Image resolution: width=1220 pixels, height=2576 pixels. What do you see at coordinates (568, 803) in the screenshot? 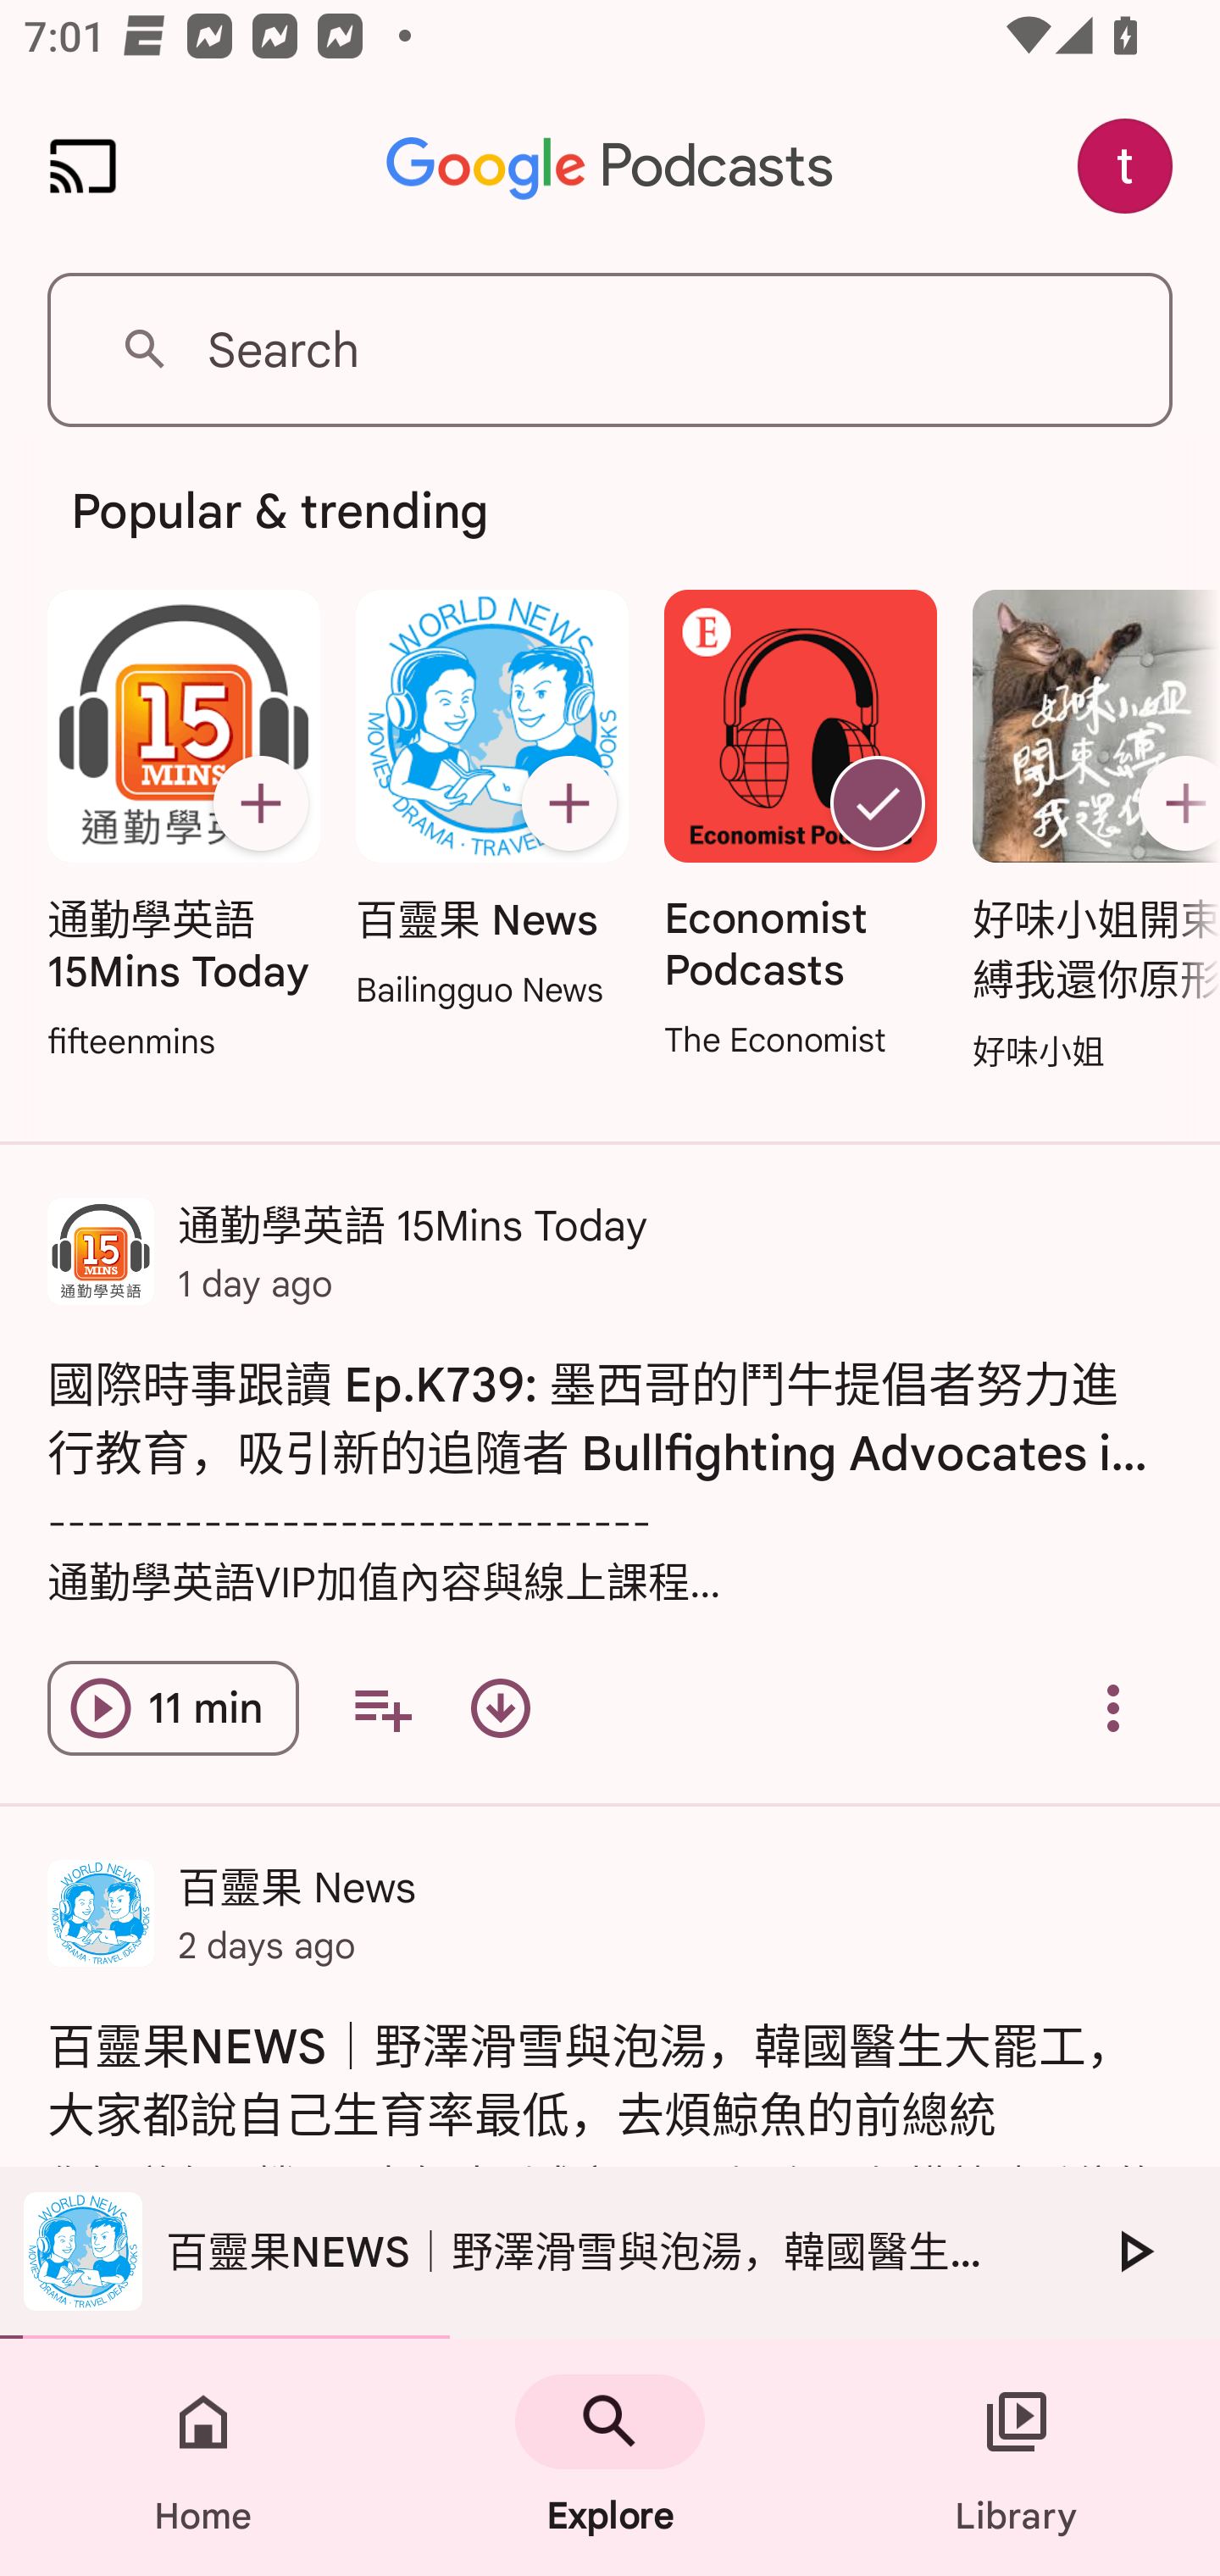
I see `Subscribe` at bounding box center [568, 803].